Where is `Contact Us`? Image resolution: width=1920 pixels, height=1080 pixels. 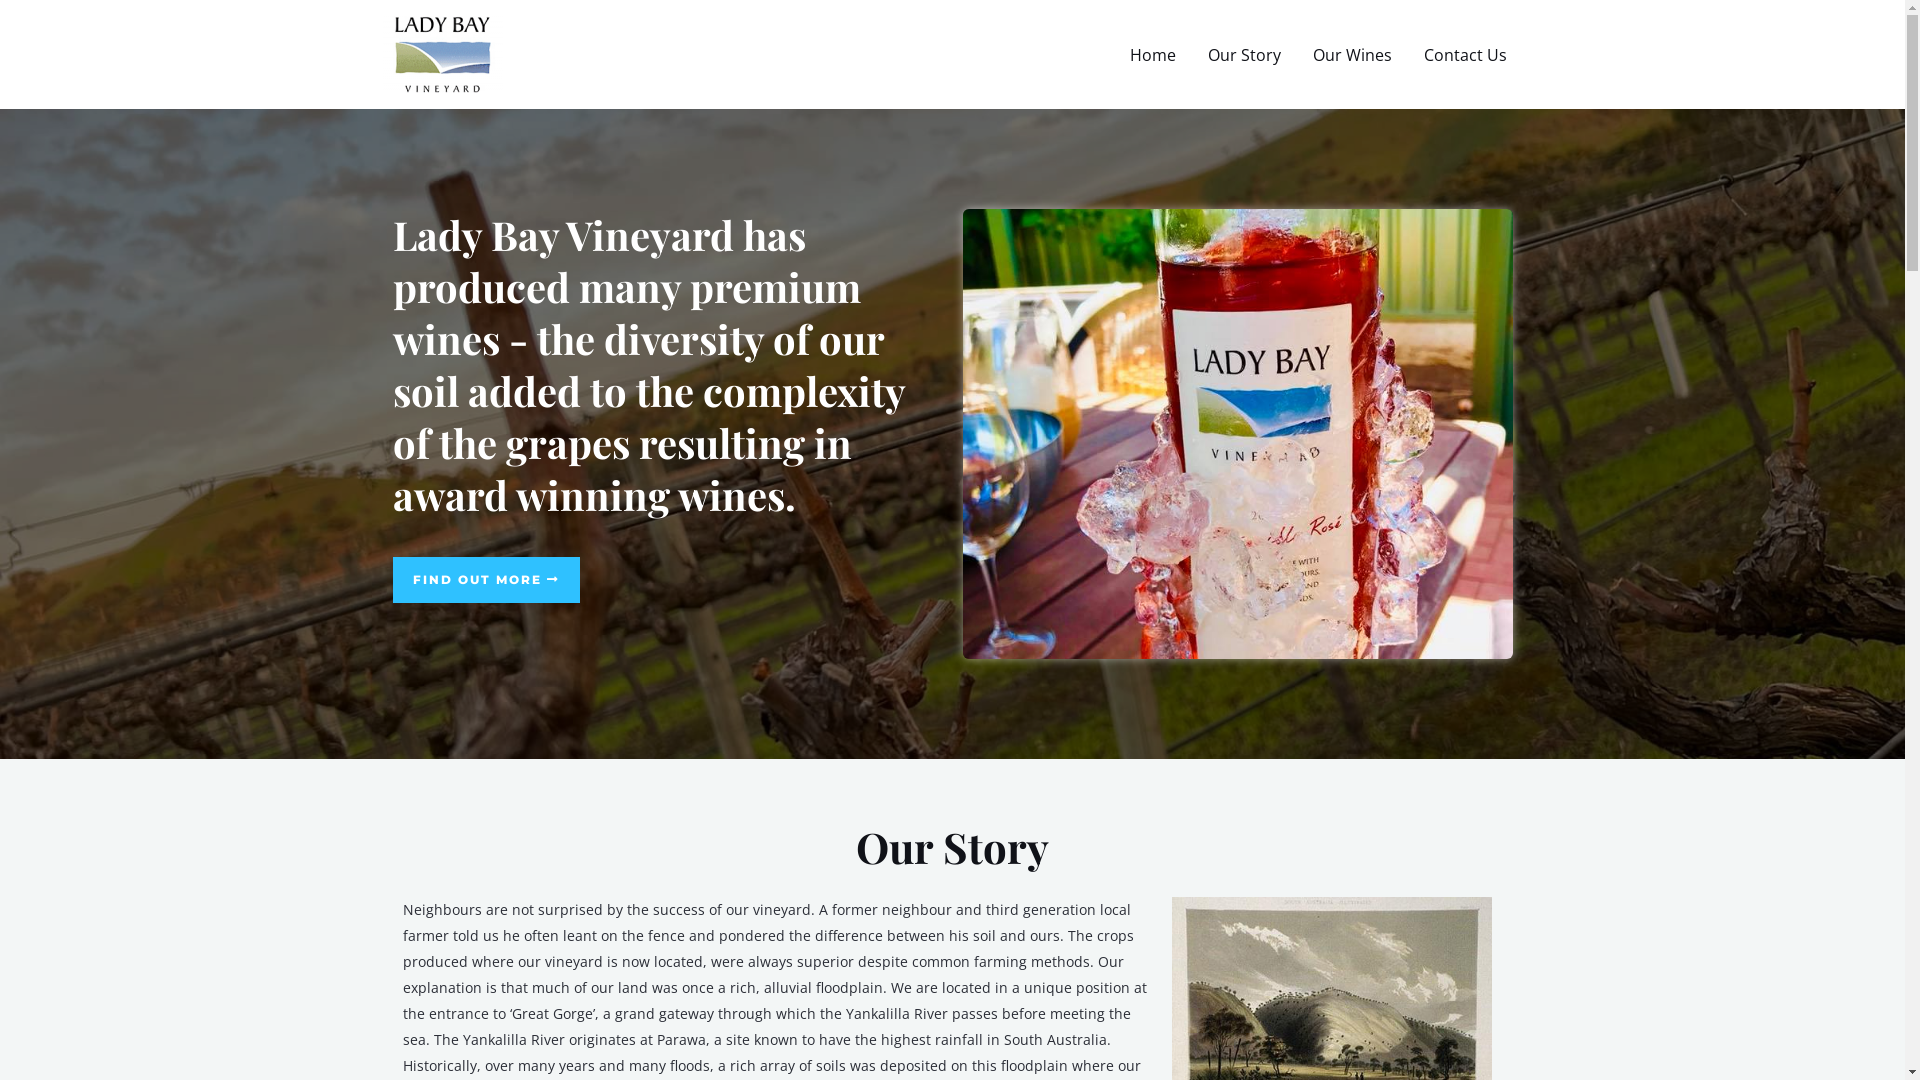 Contact Us is located at coordinates (1466, 55).